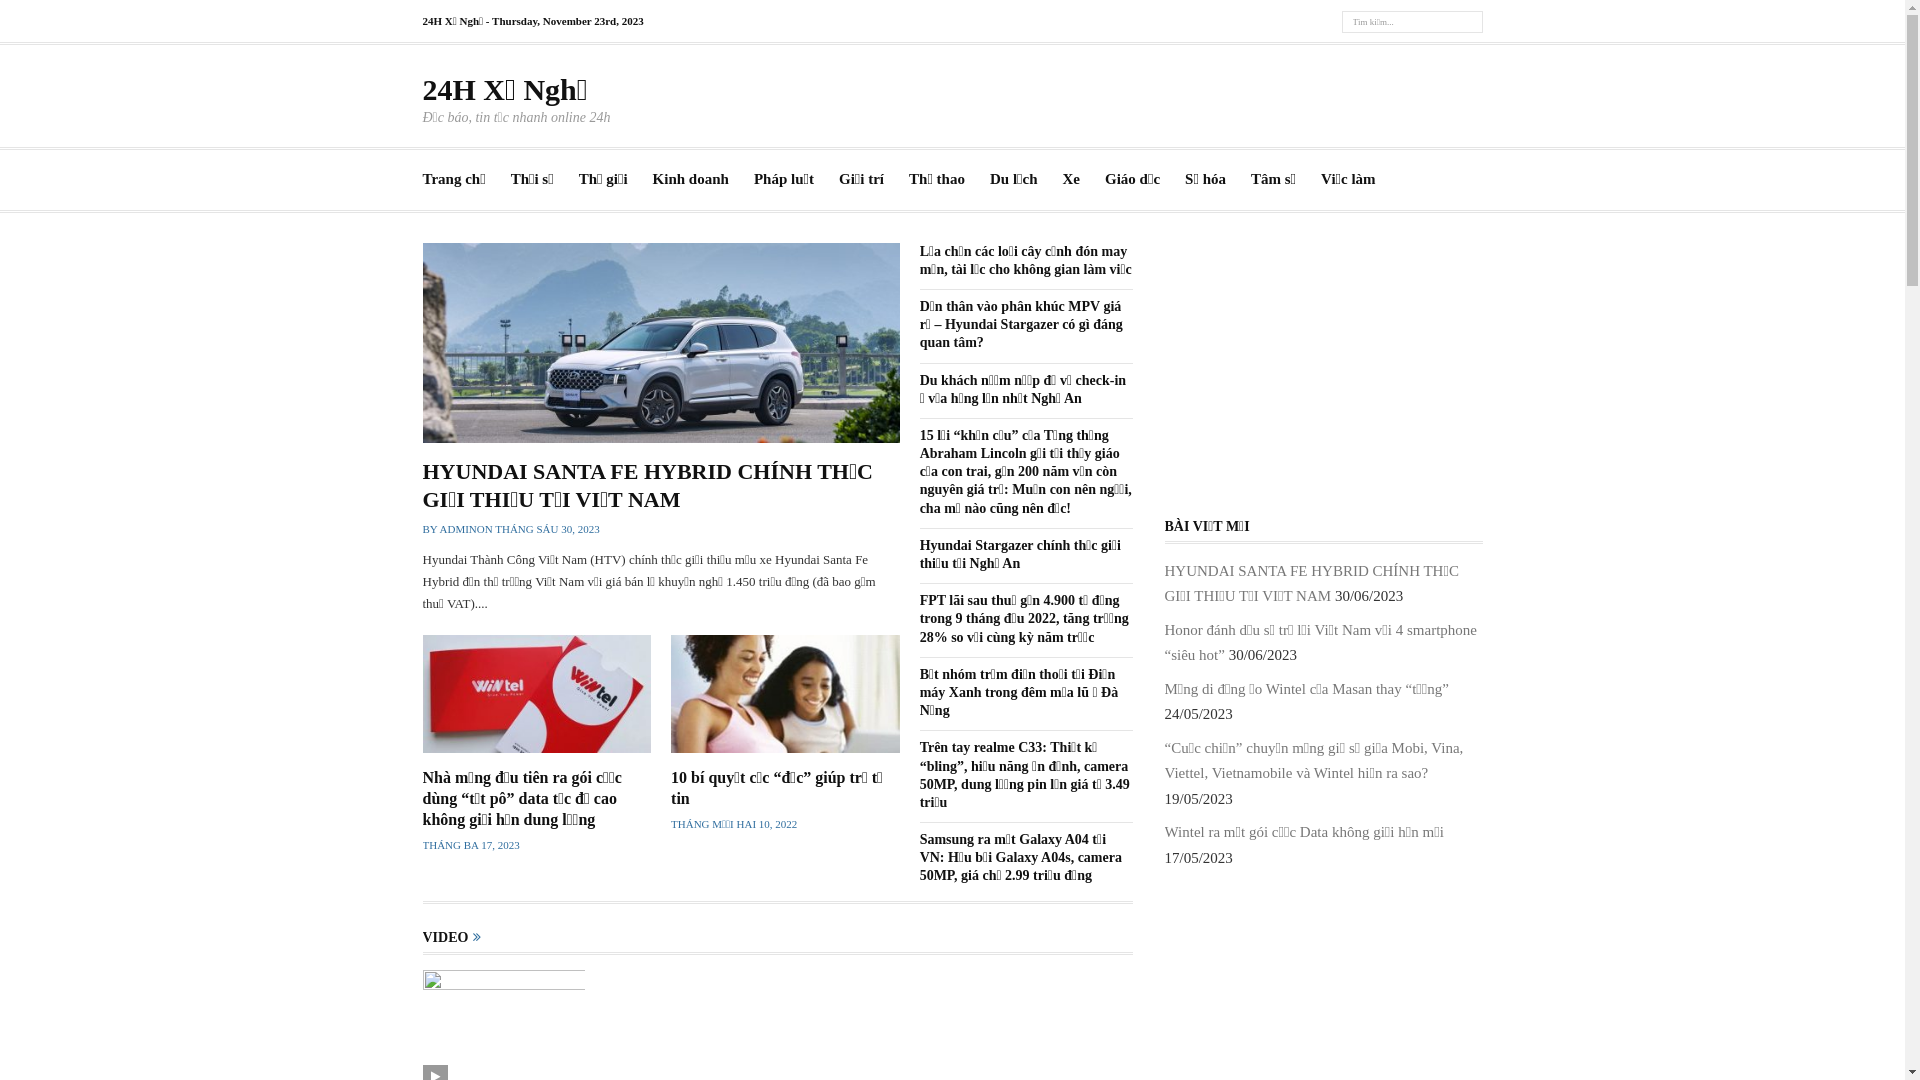  What do you see at coordinates (1072, 180) in the screenshot?
I see `Xe` at bounding box center [1072, 180].